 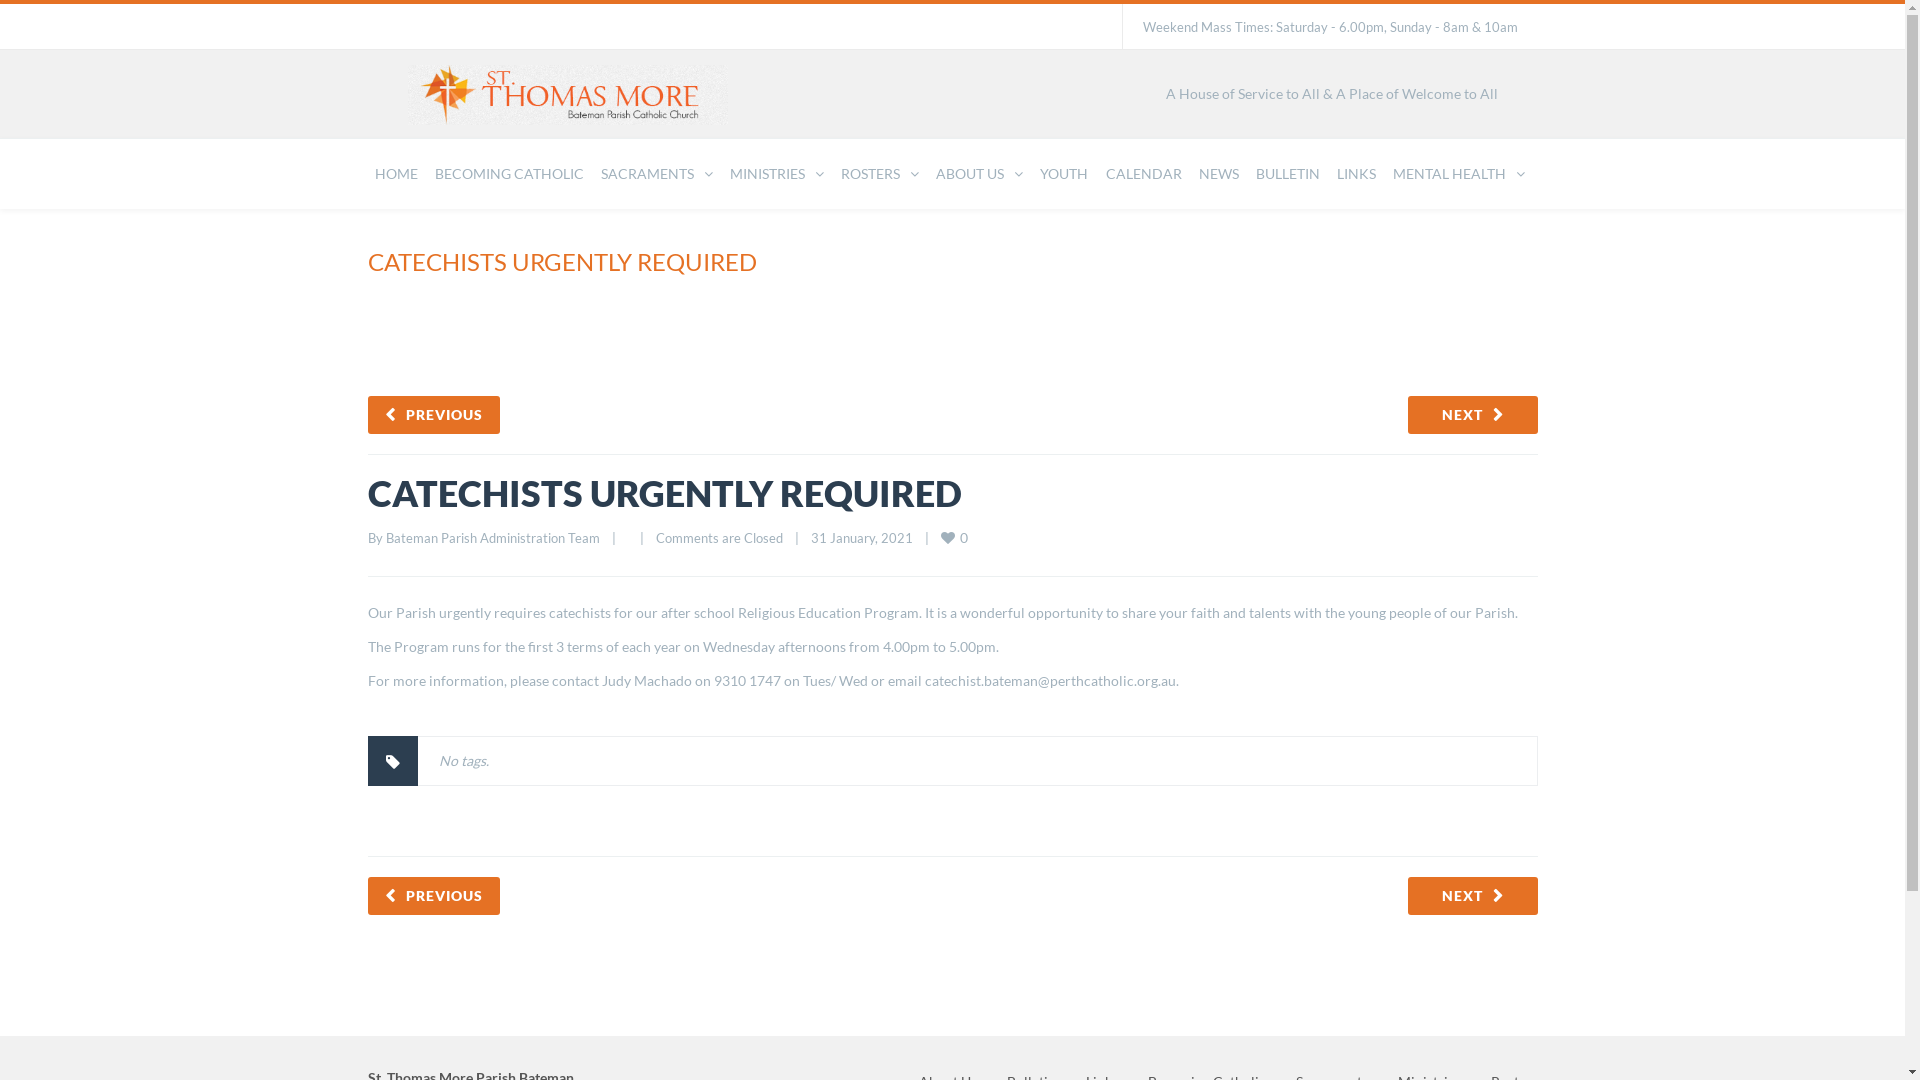 I want to click on NEXT, so click(x=1473, y=415).